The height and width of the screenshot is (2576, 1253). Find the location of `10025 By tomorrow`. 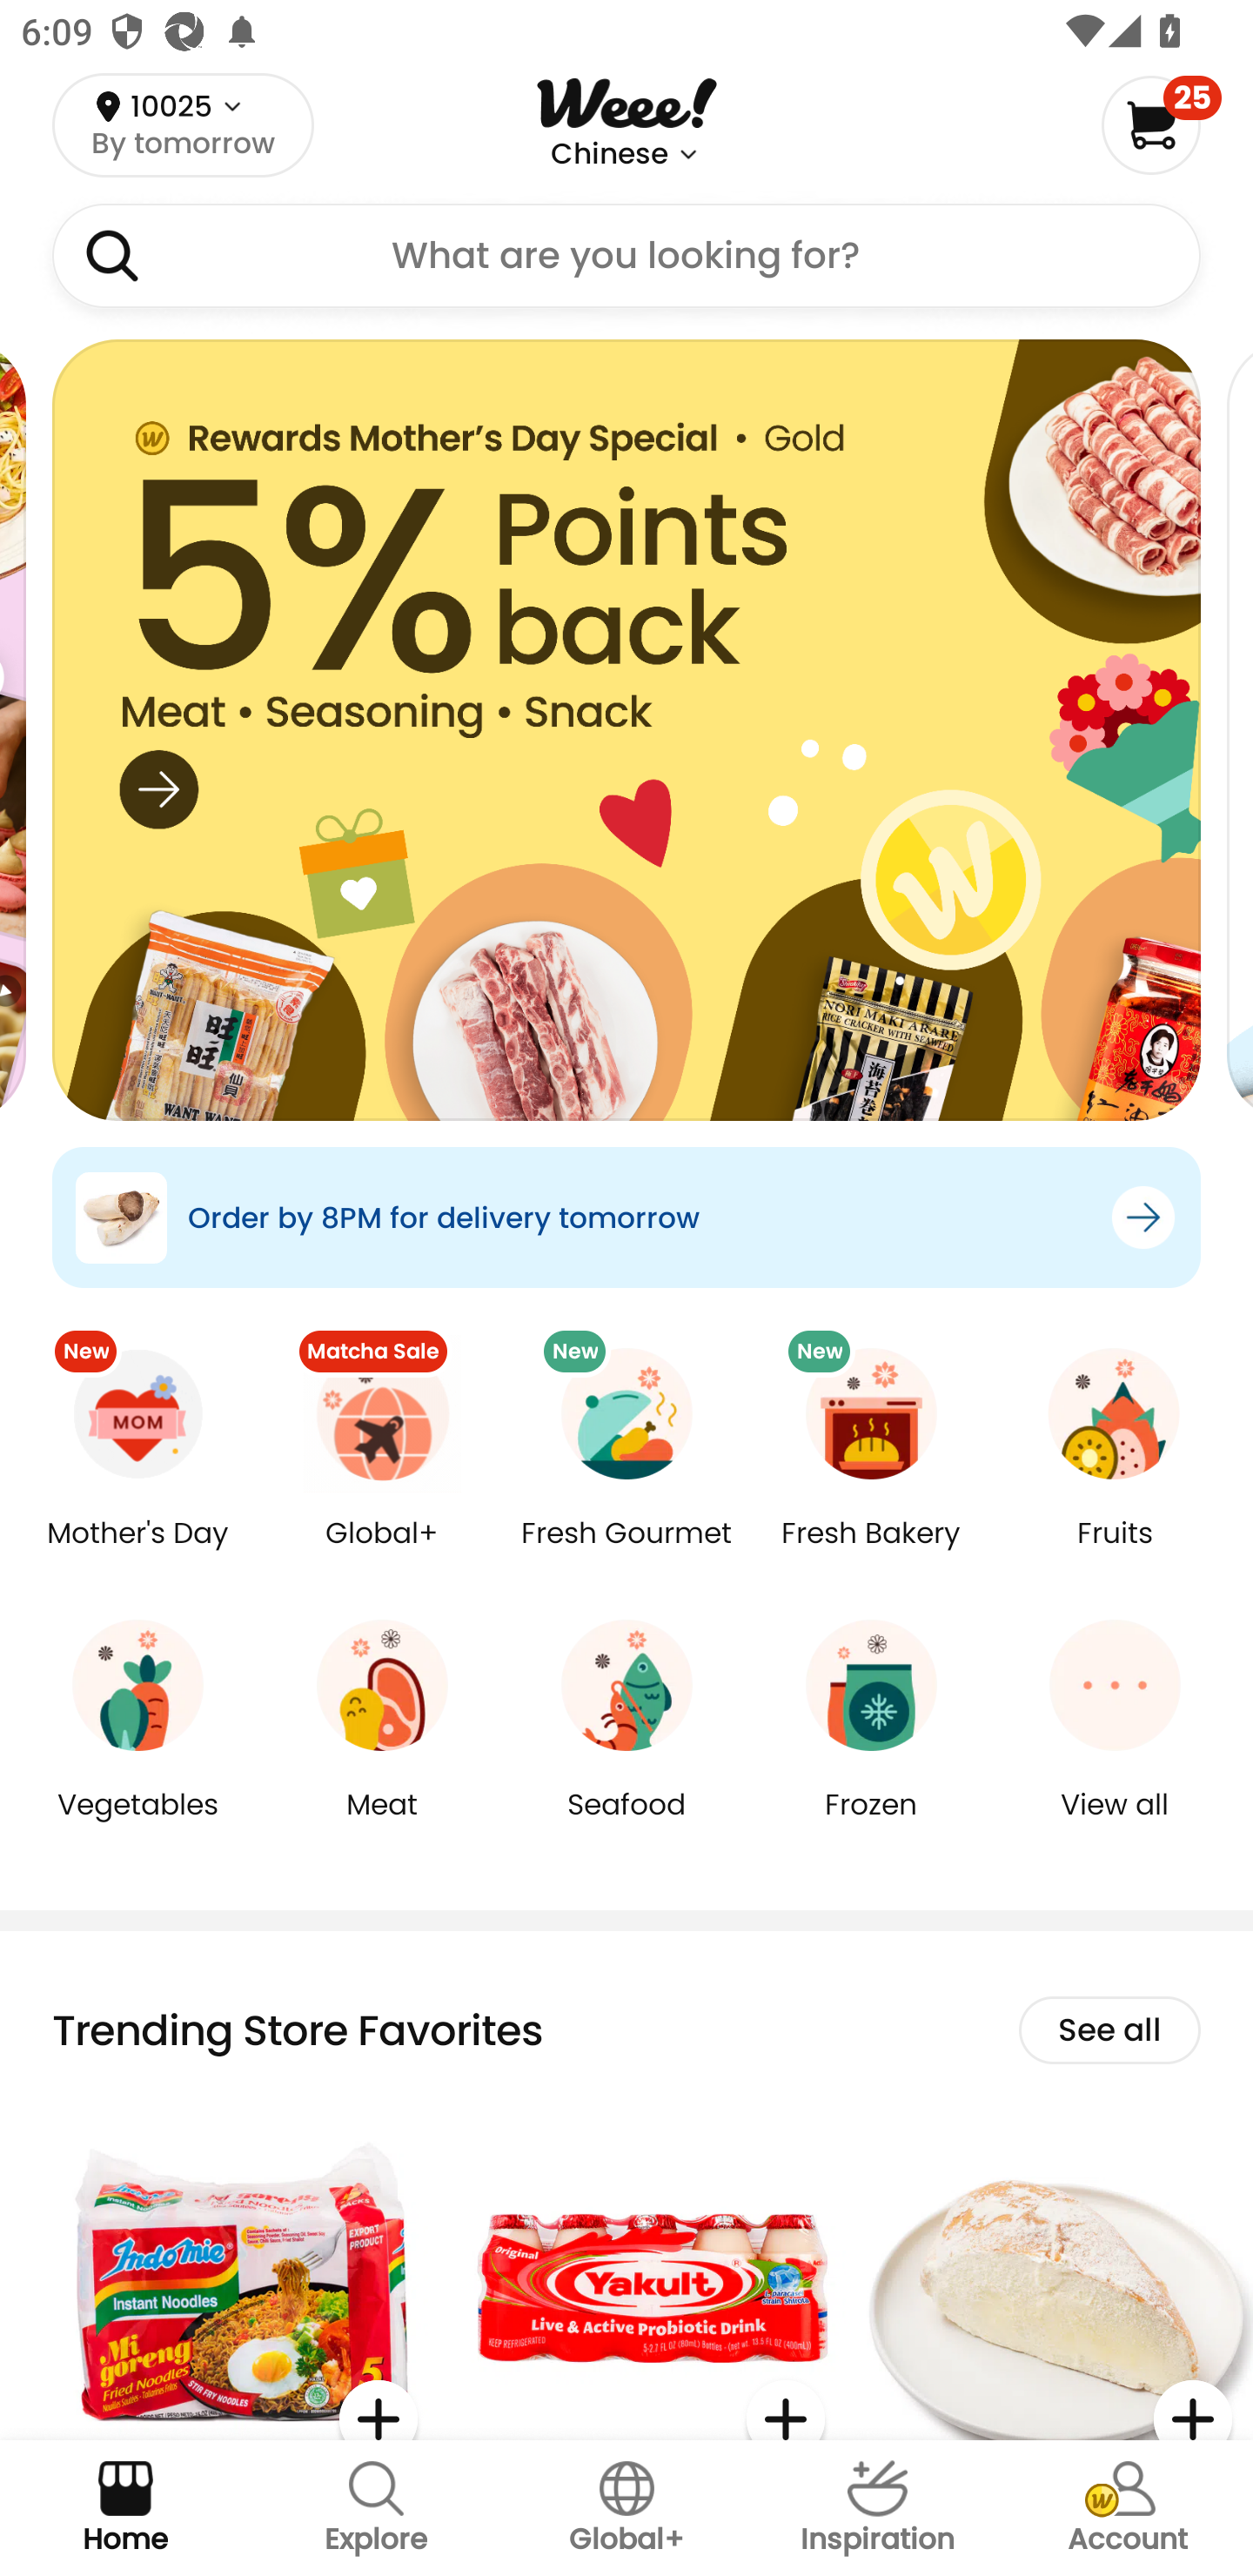

10025 By tomorrow is located at coordinates (183, 124).